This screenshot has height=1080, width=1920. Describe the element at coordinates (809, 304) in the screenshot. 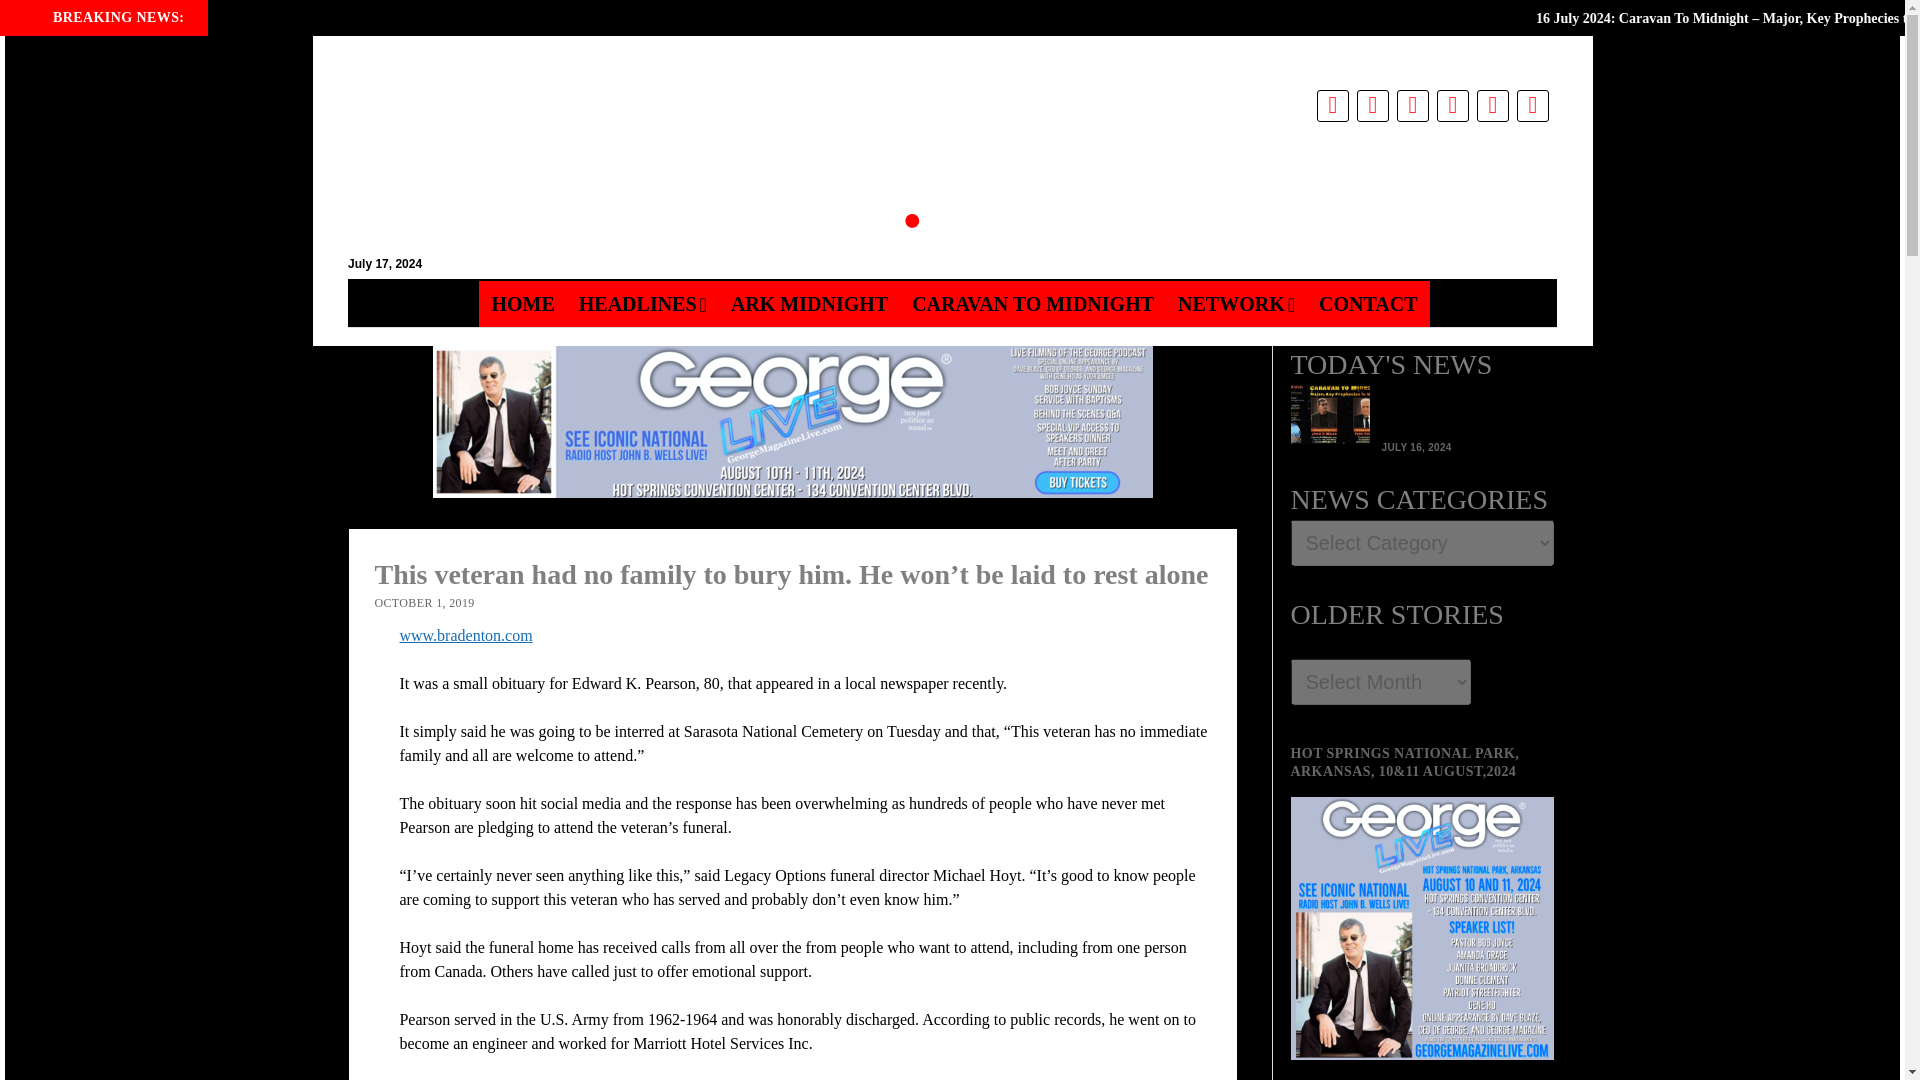

I see `ARK MIDNIGHT` at that location.